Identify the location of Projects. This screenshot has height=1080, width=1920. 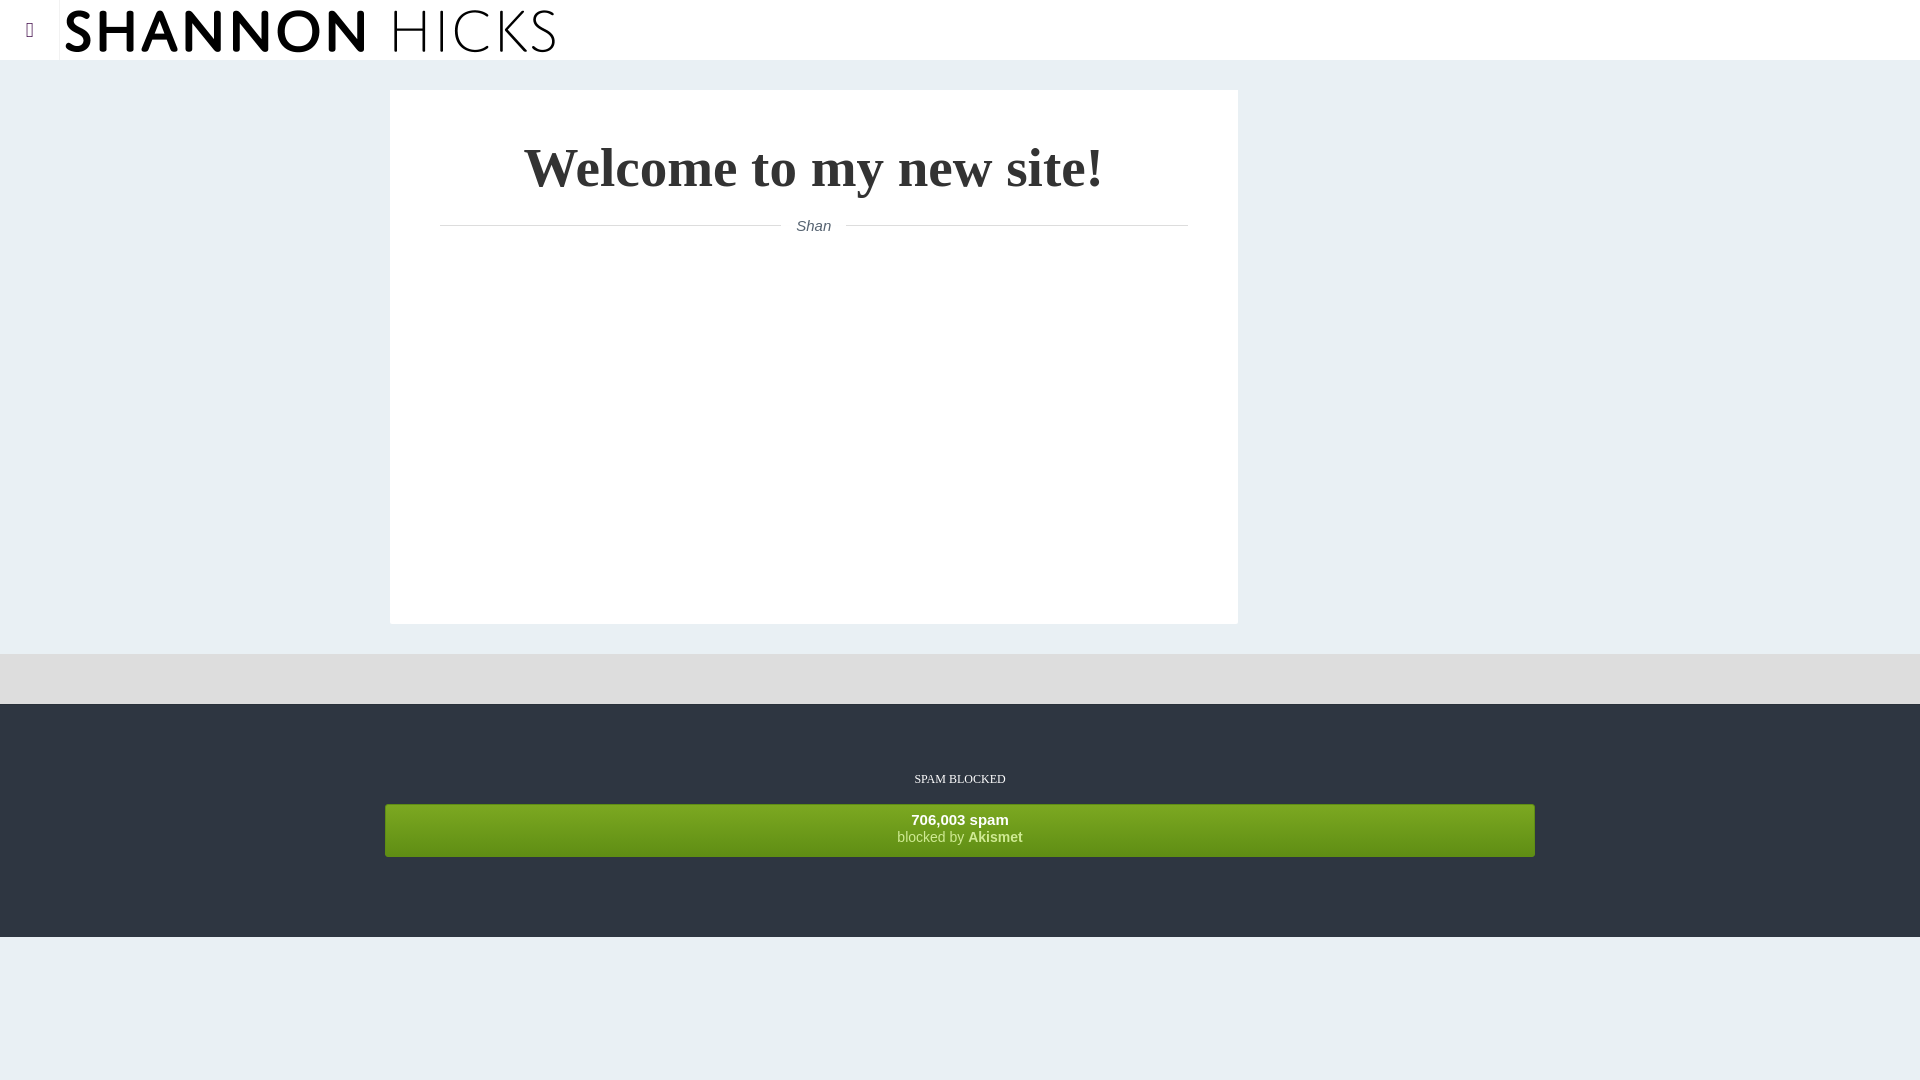
(960, 830).